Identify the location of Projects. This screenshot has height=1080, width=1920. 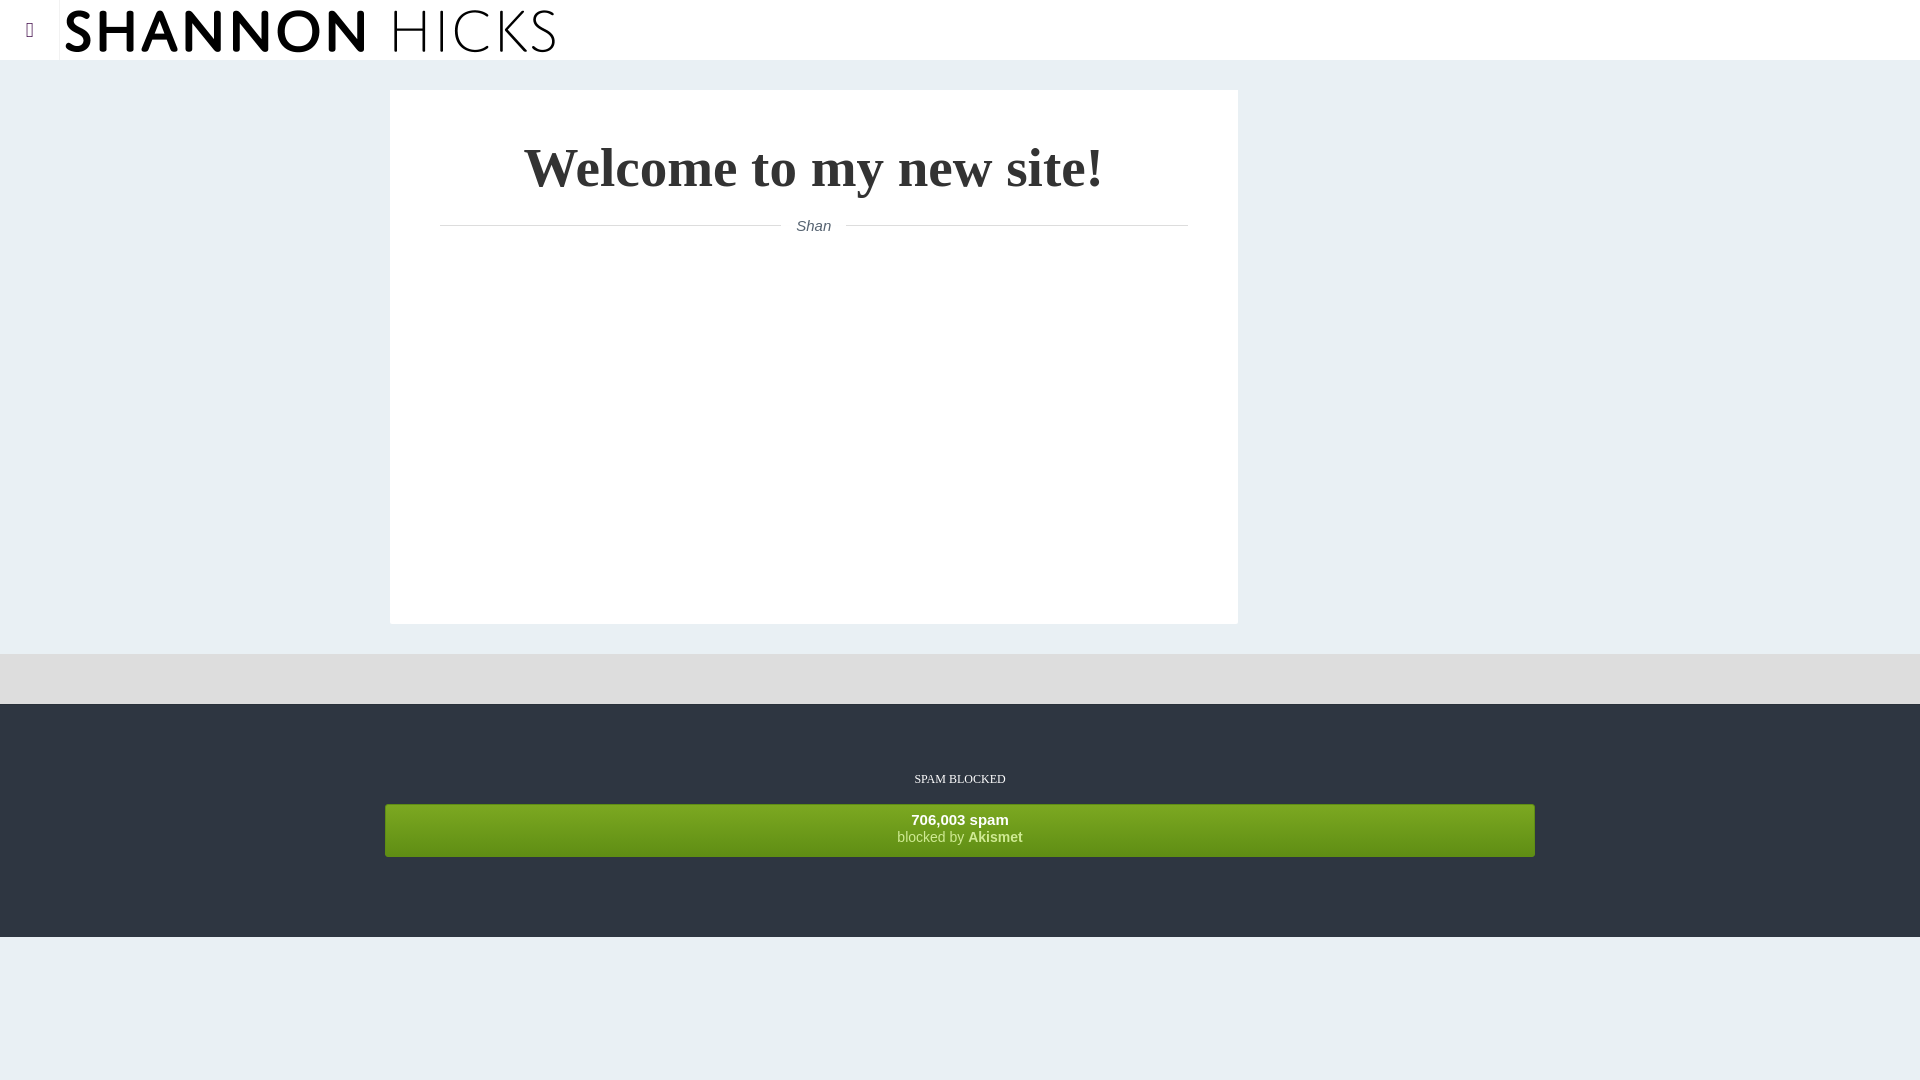
(960, 830).